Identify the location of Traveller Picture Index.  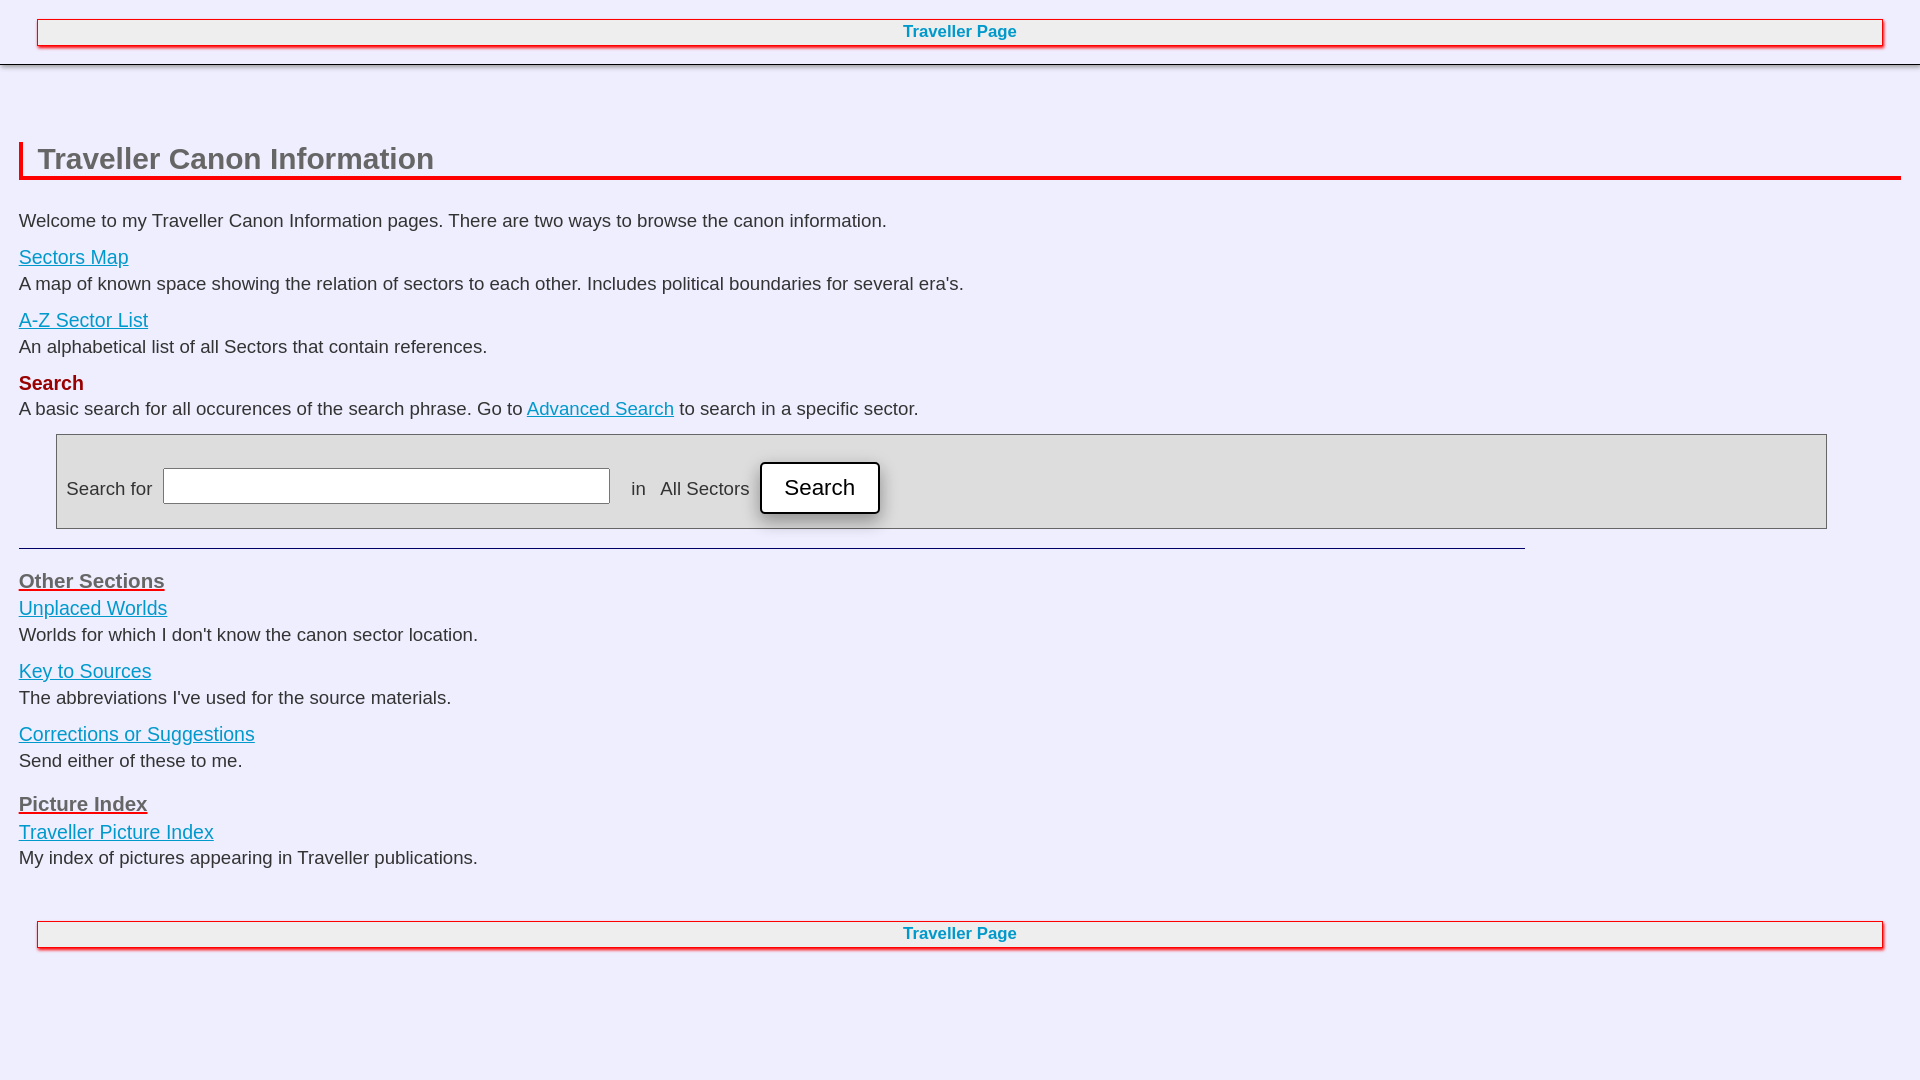
(116, 832).